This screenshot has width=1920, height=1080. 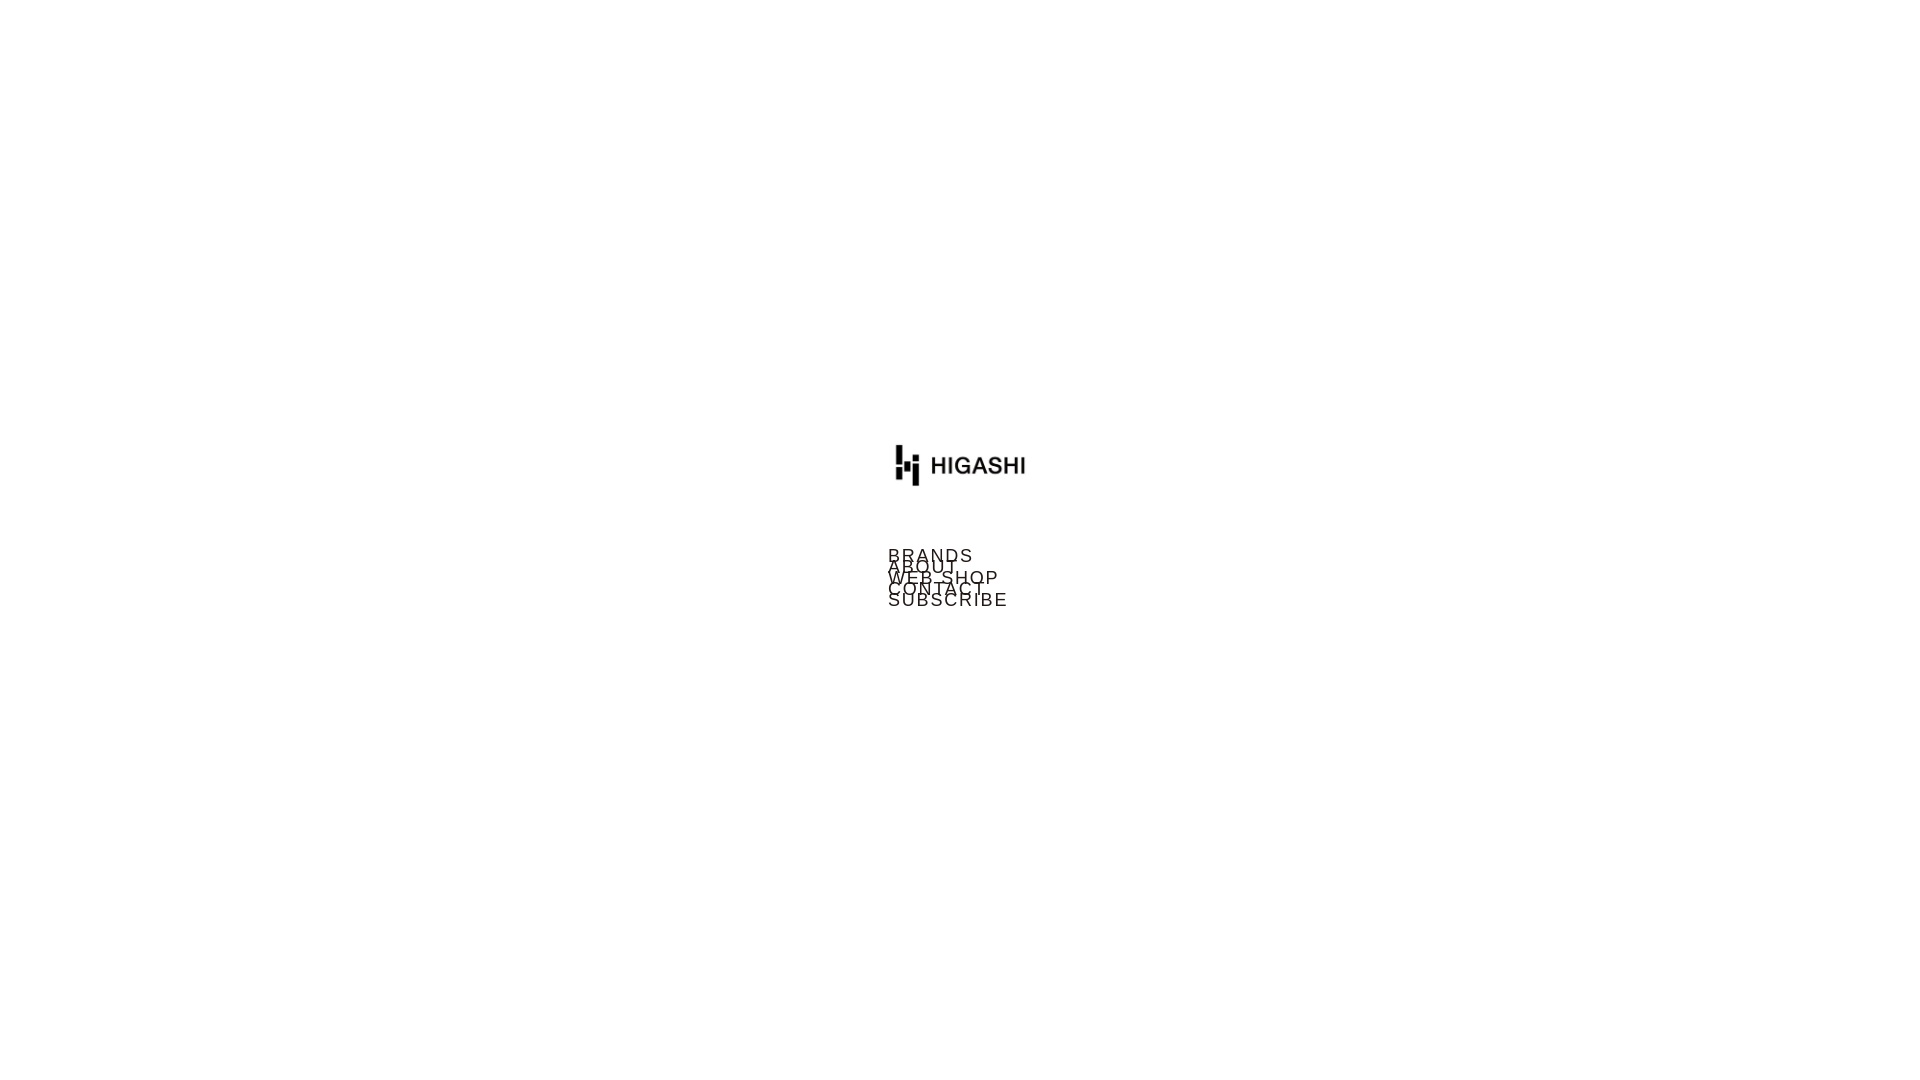 What do you see at coordinates (960, 556) in the screenshot?
I see `BRANDS` at bounding box center [960, 556].